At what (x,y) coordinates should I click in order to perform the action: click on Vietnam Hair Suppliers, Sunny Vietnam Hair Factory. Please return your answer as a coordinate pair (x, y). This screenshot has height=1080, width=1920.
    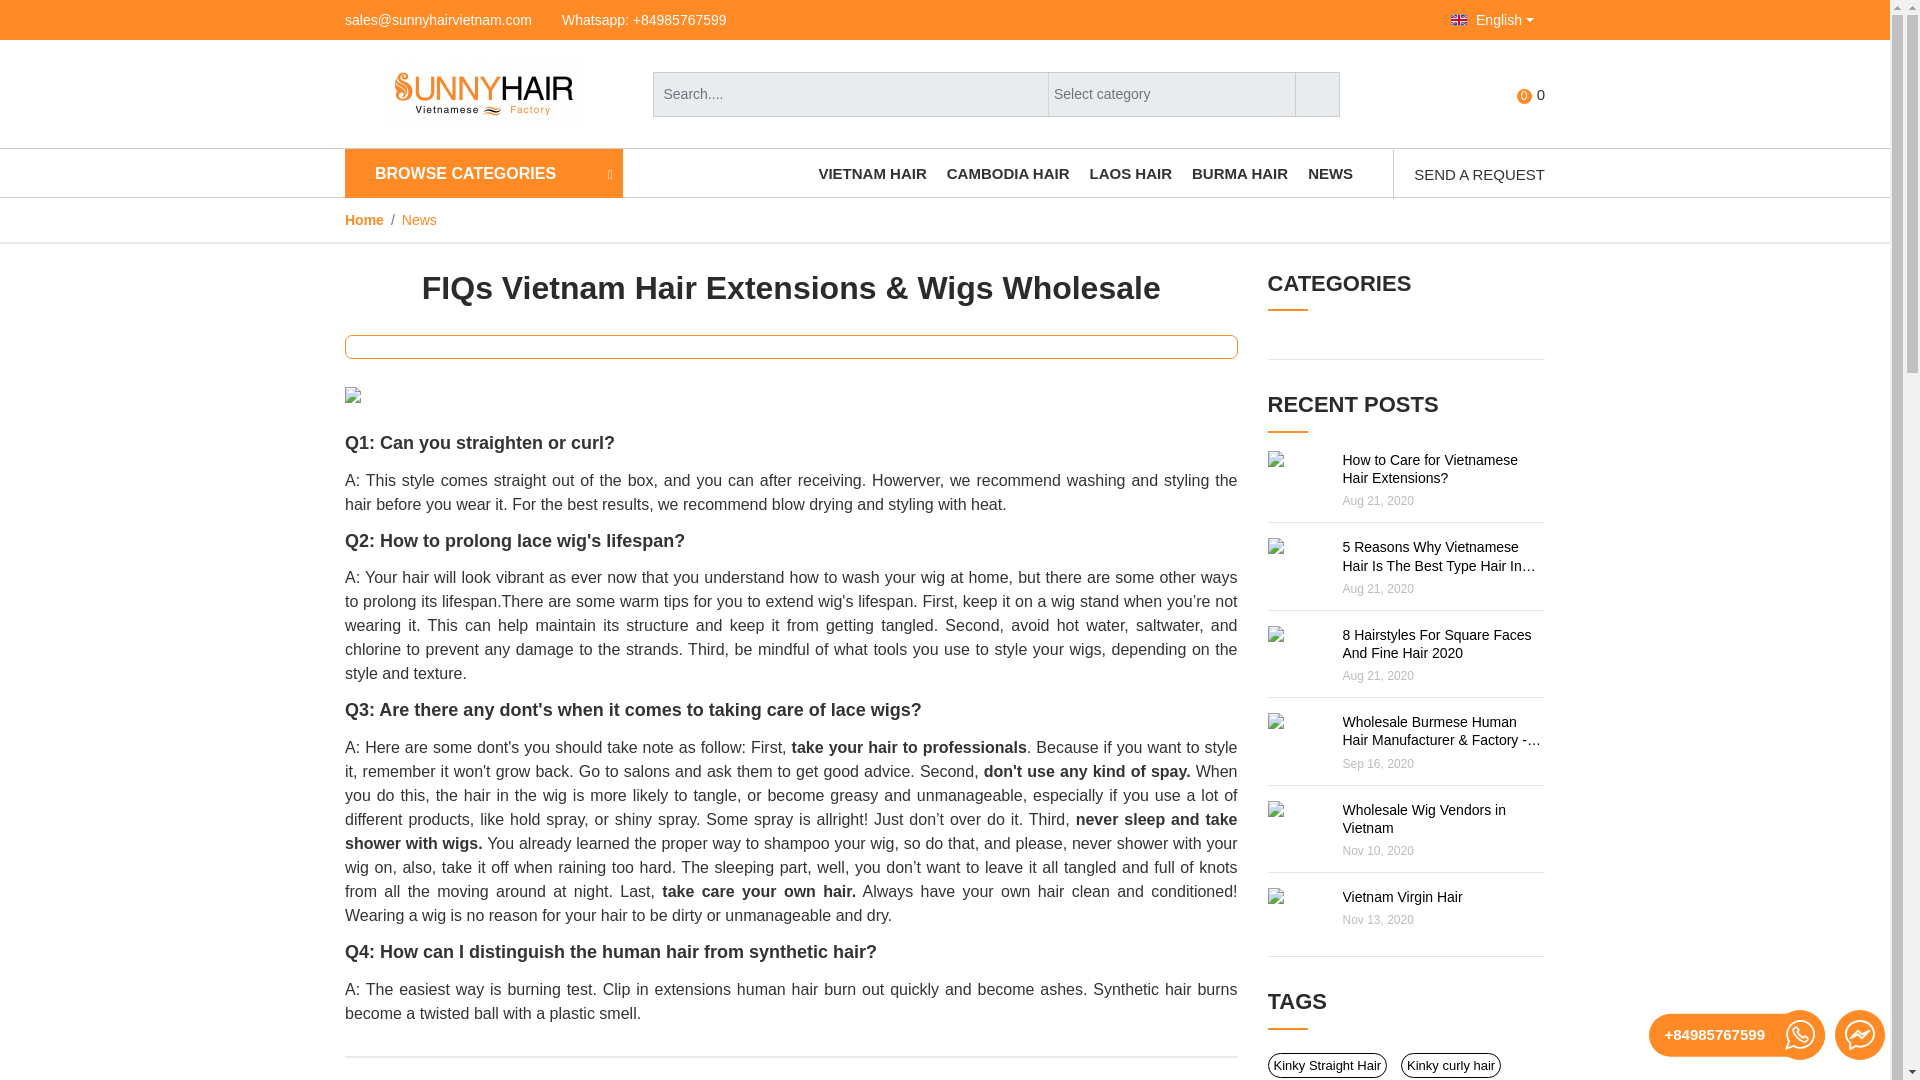
    Looking at the image, I should click on (438, 20).